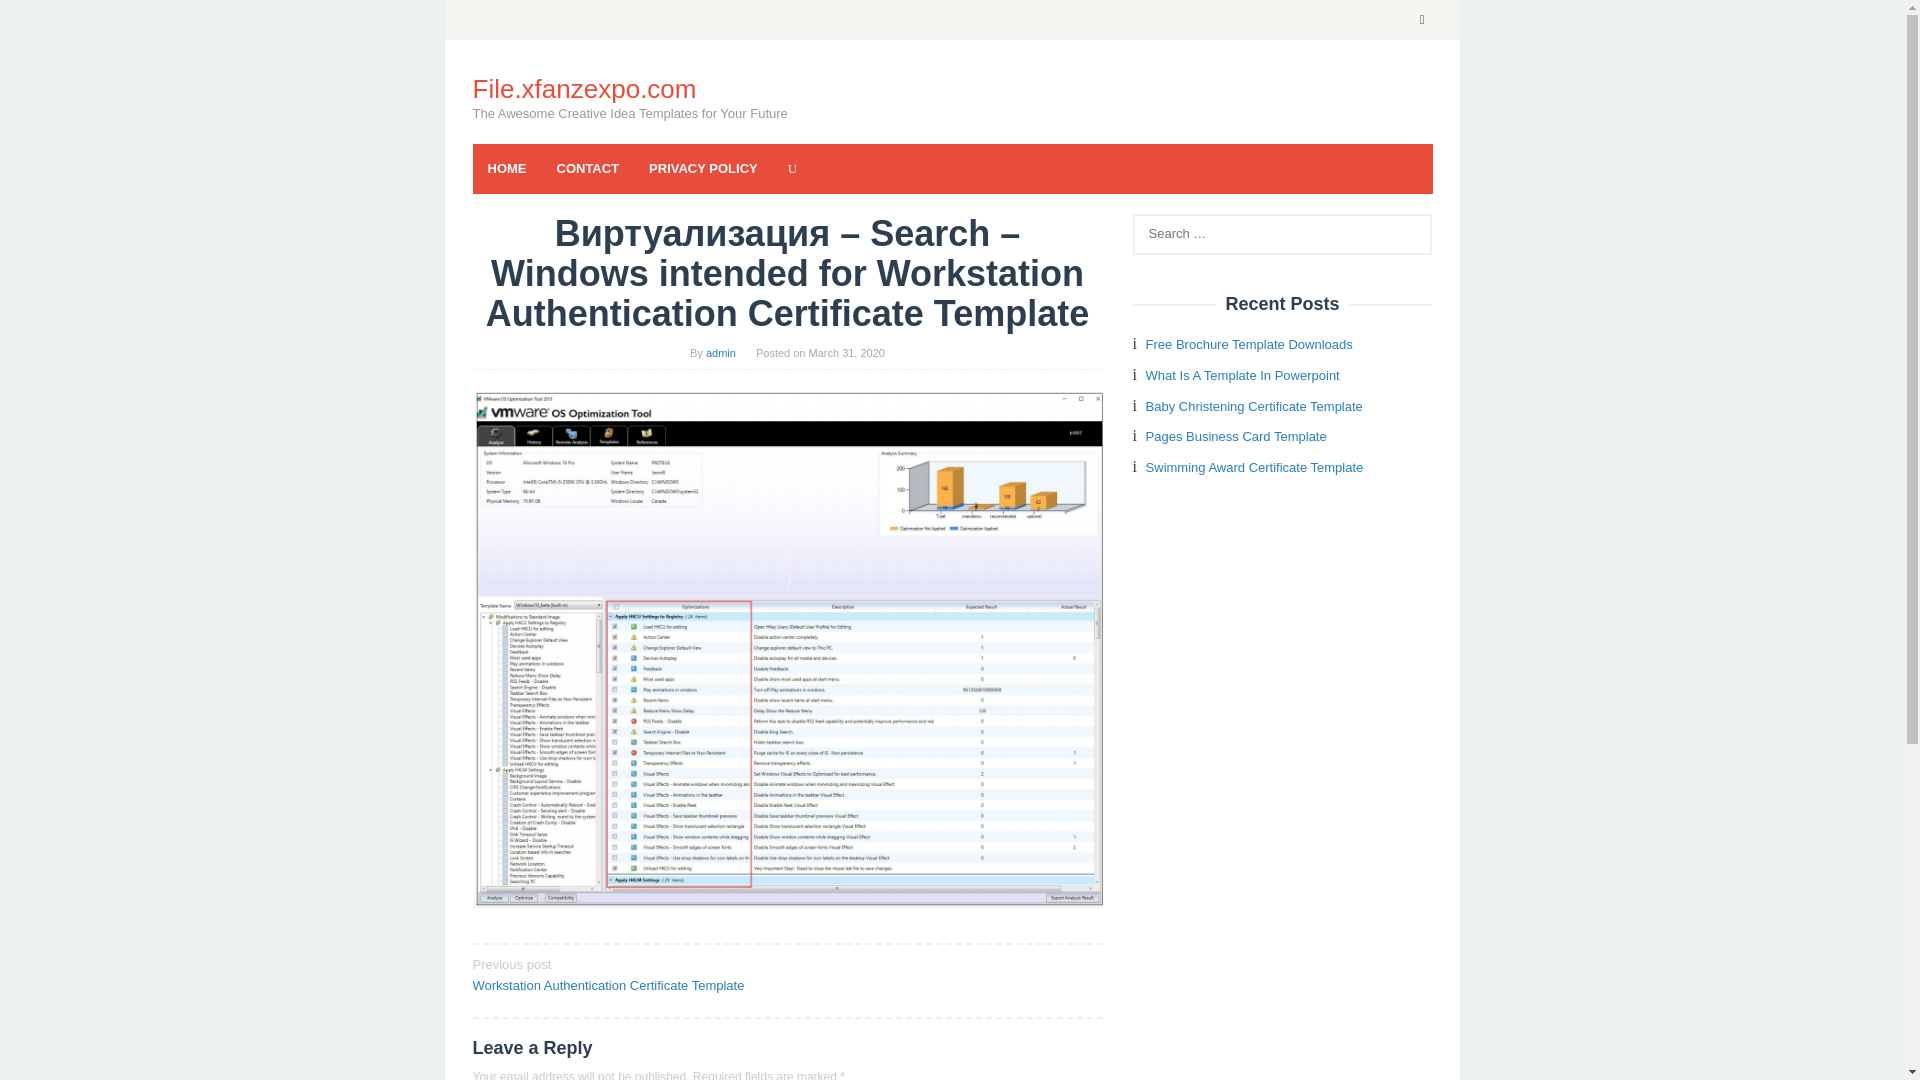 This screenshot has width=1920, height=1080. I want to click on Search, so click(36, 20).